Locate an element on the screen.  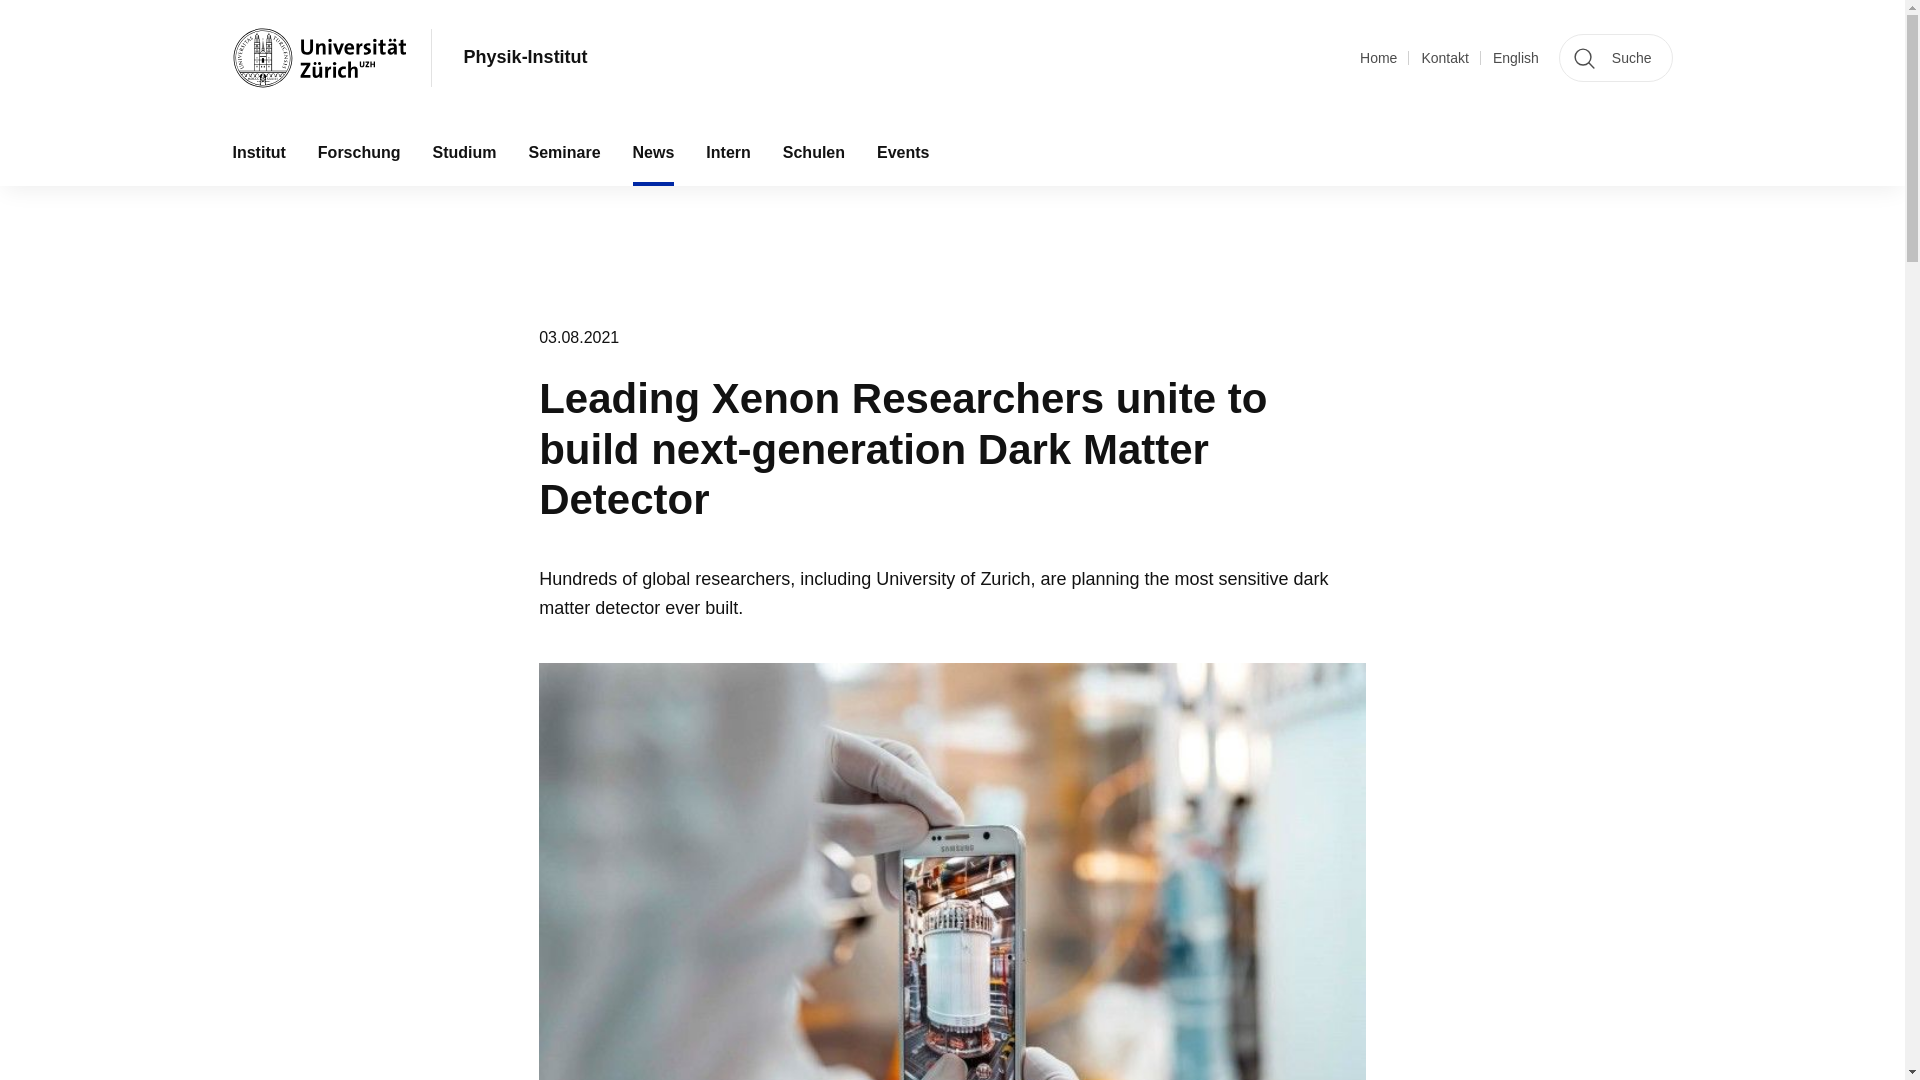
Intern is located at coordinates (728, 152).